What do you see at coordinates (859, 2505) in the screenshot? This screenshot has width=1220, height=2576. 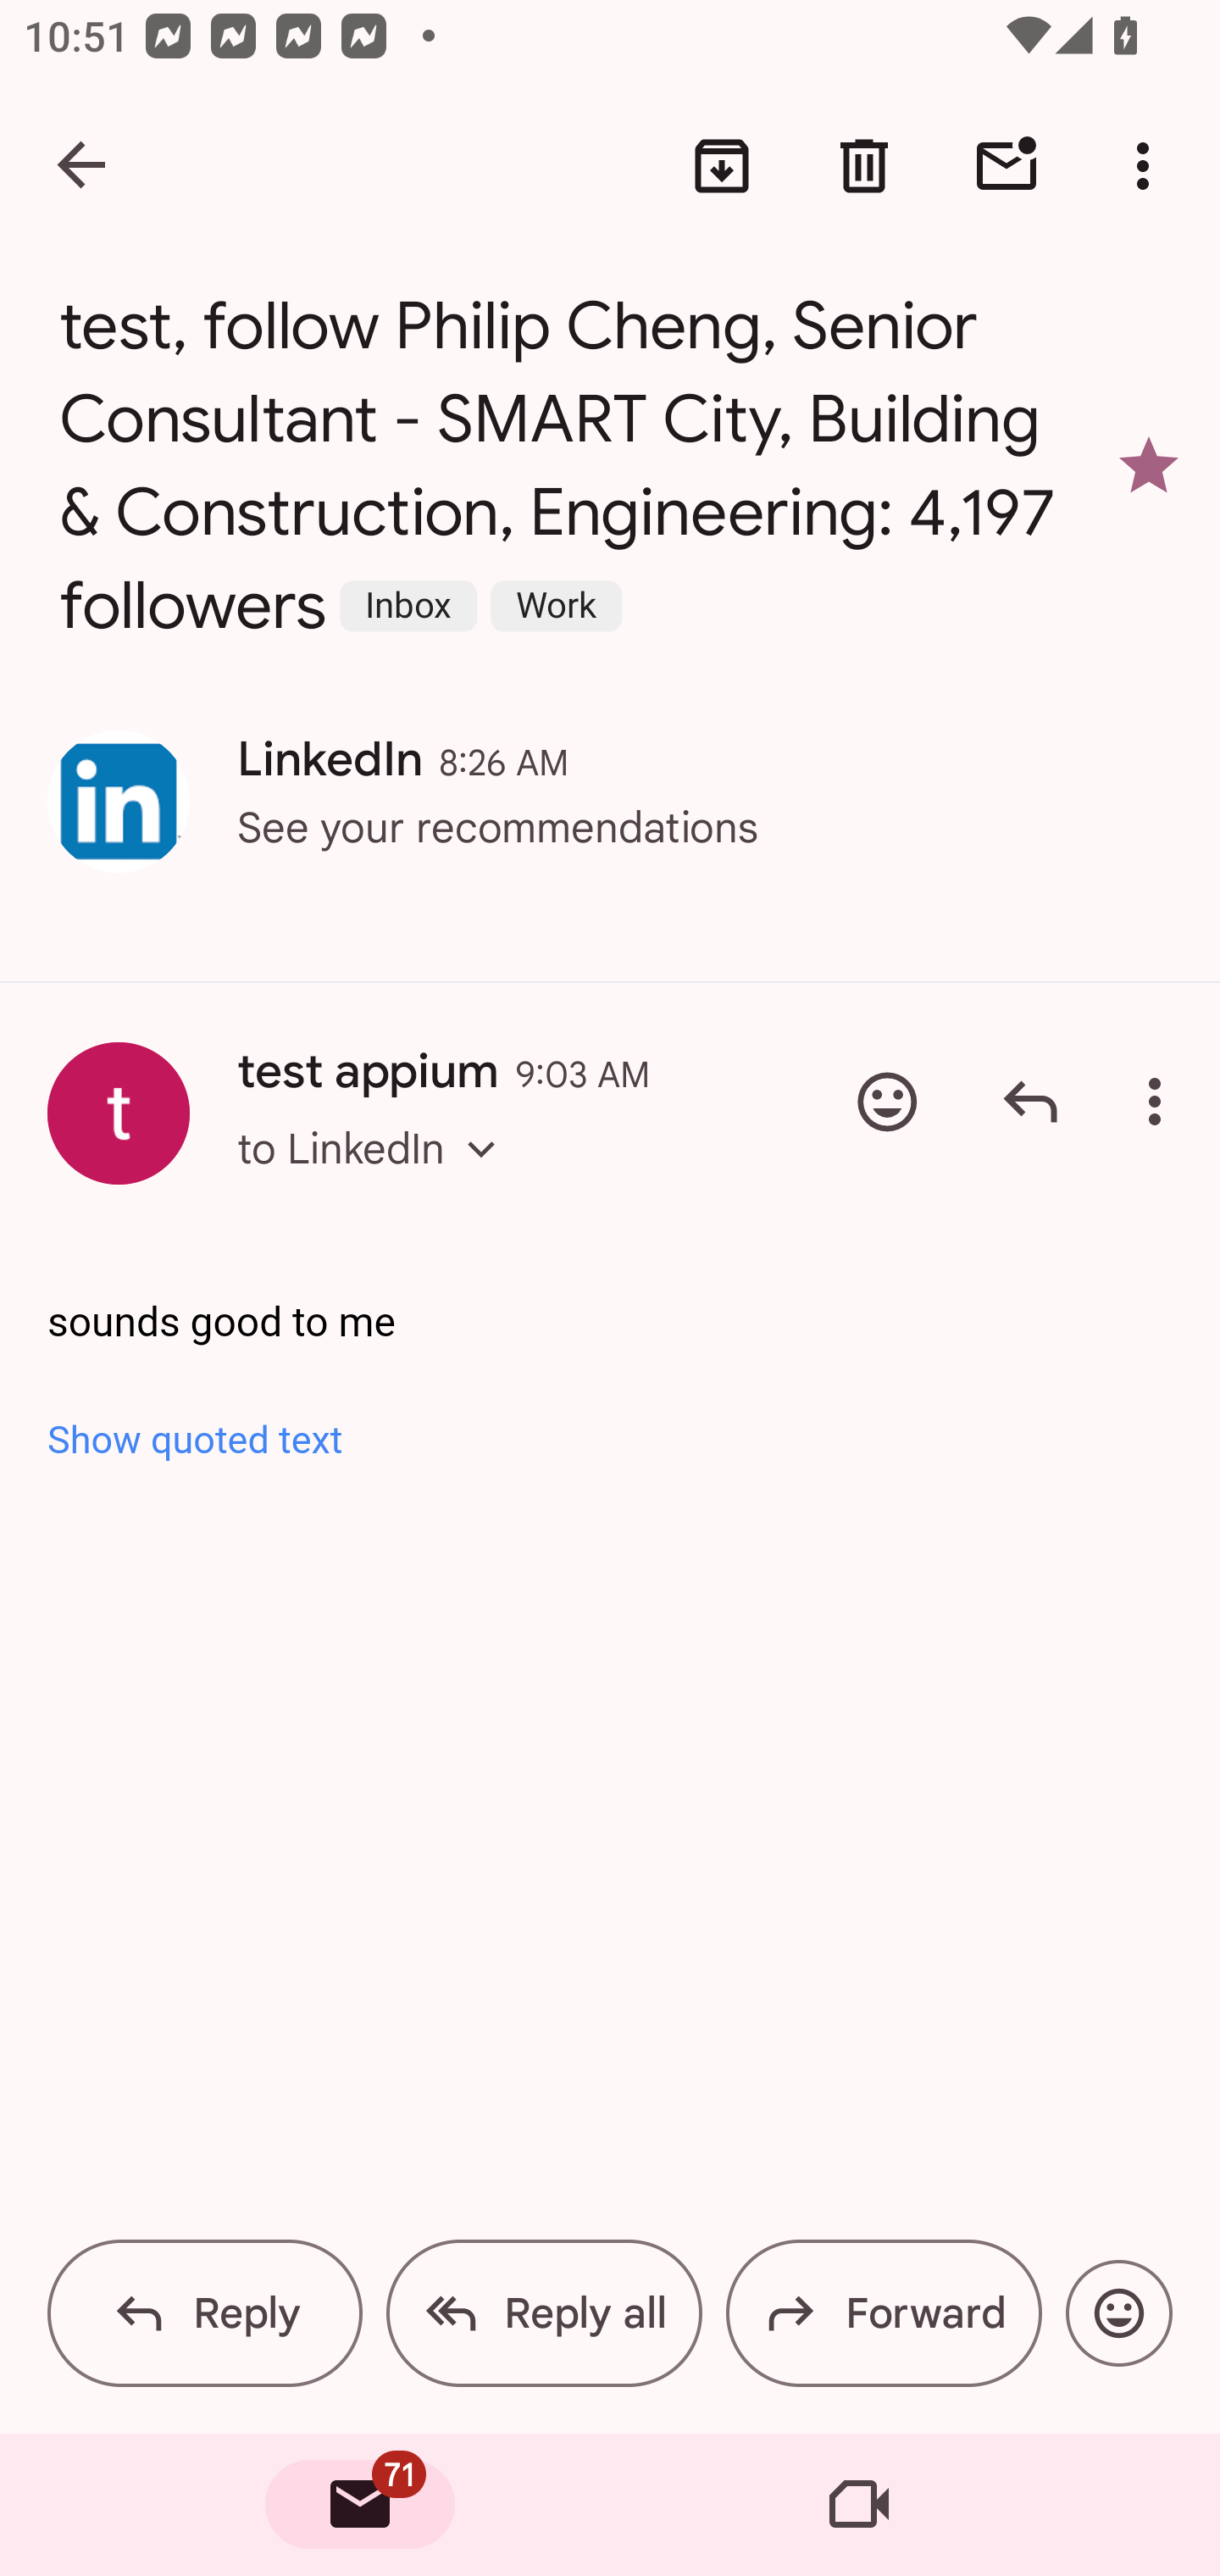 I see `Meet` at bounding box center [859, 2505].